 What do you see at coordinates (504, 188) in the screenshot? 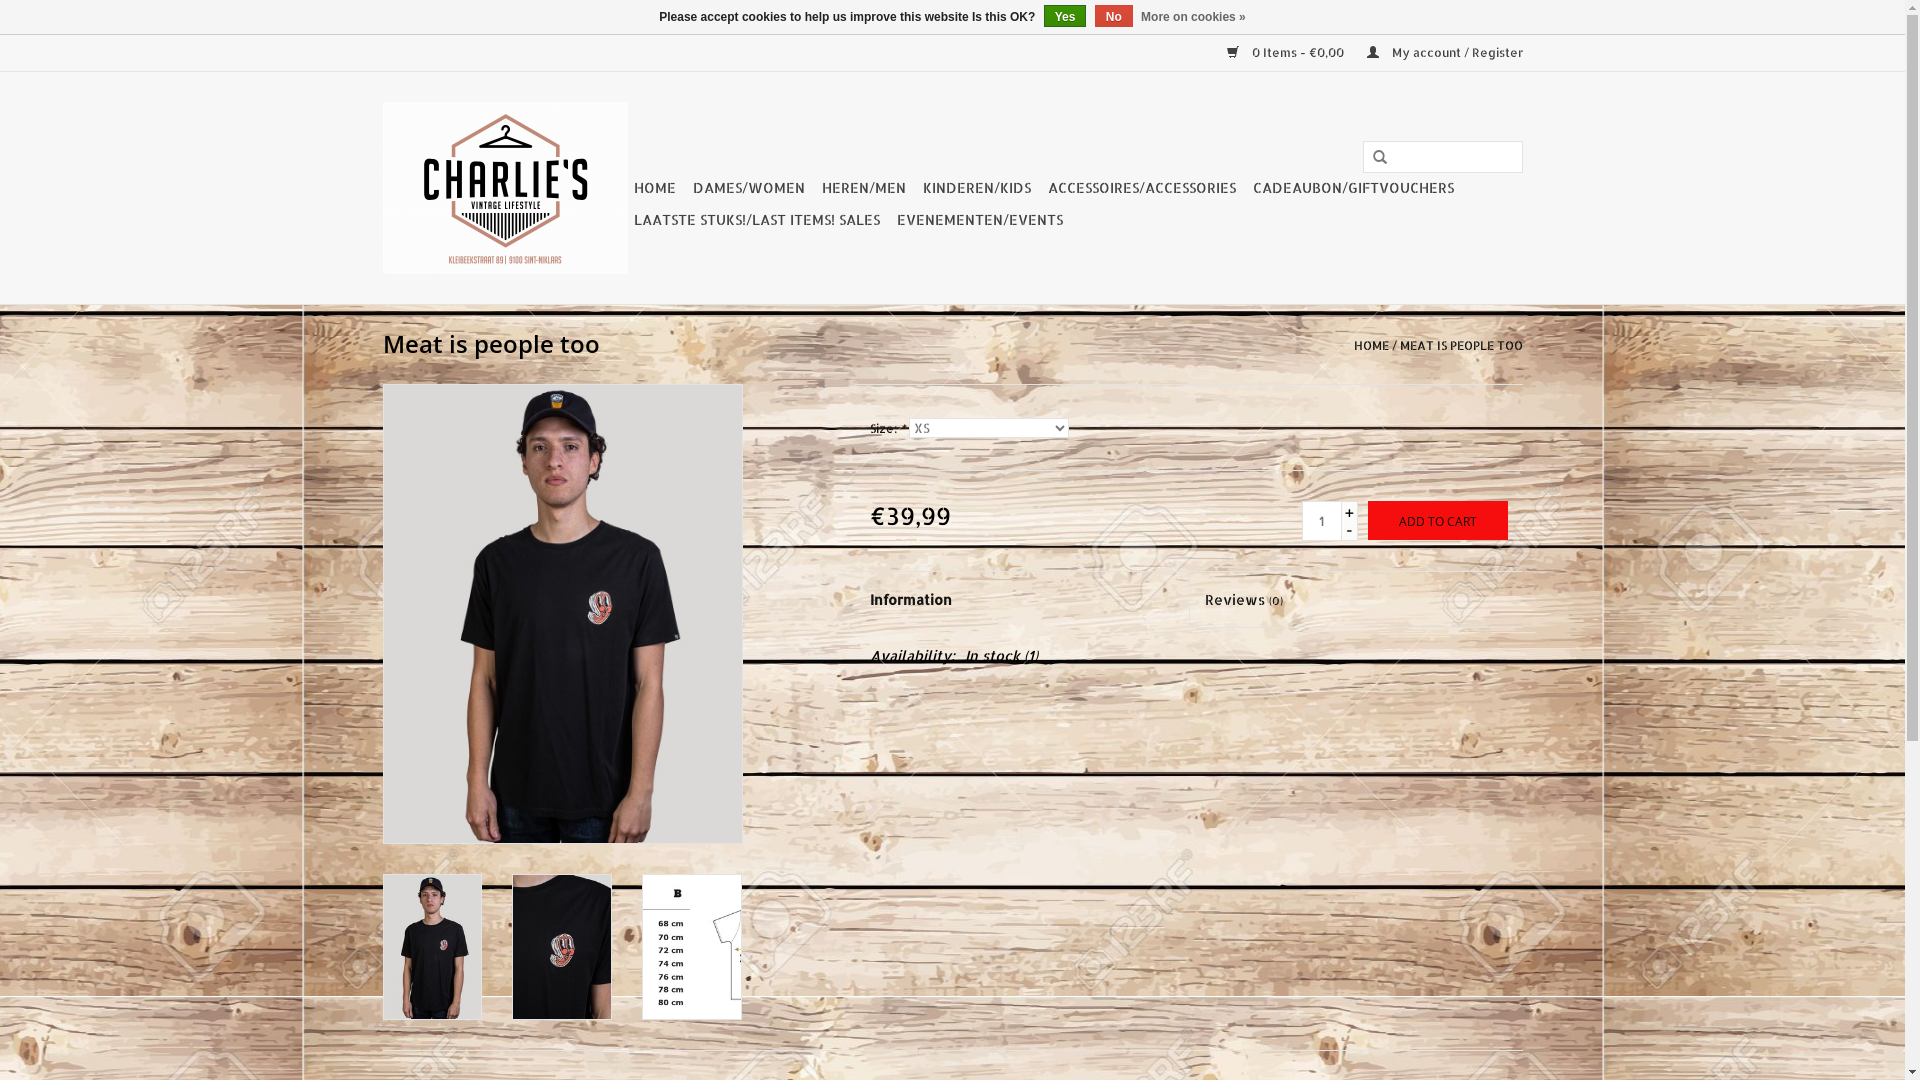
I see `Charlies-Clothing` at bounding box center [504, 188].